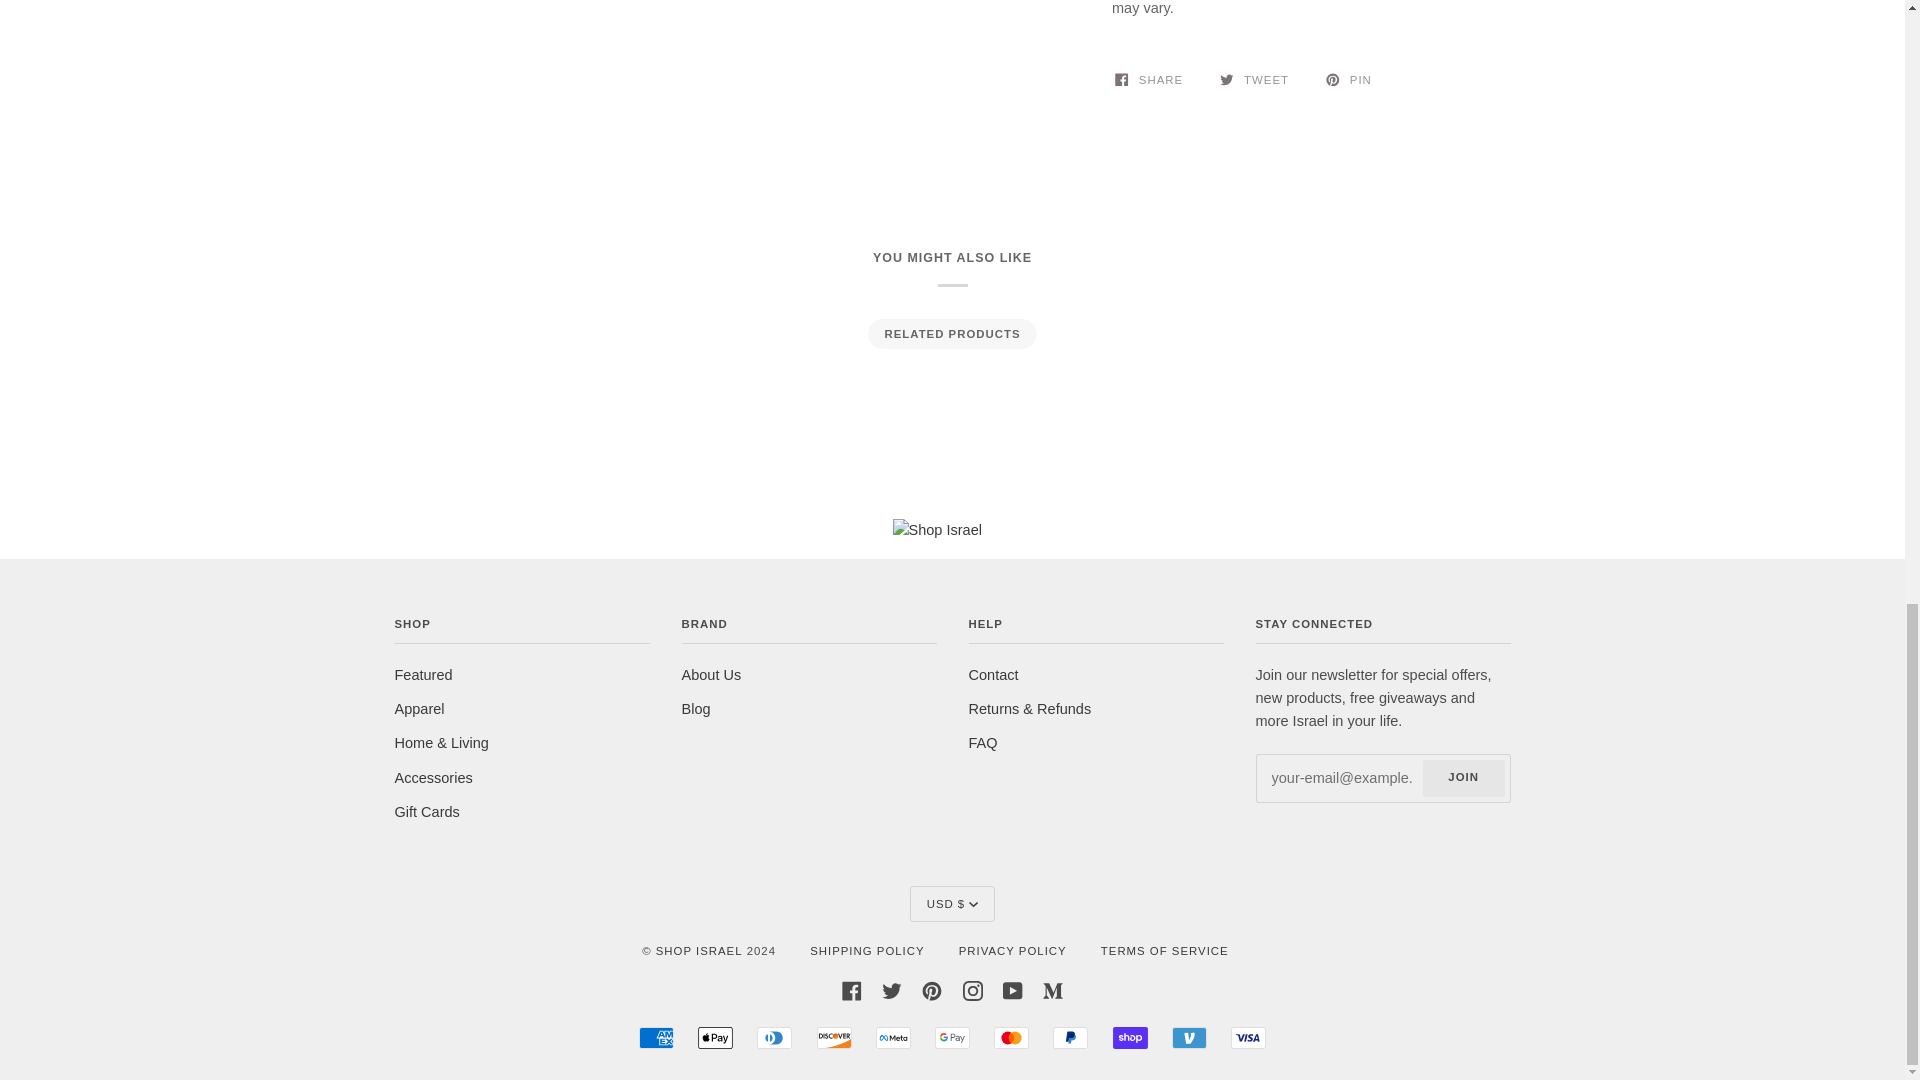 The height and width of the screenshot is (1080, 1920). Describe the element at coordinates (1052, 989) in the screenshot. I see `Medium` at that location.